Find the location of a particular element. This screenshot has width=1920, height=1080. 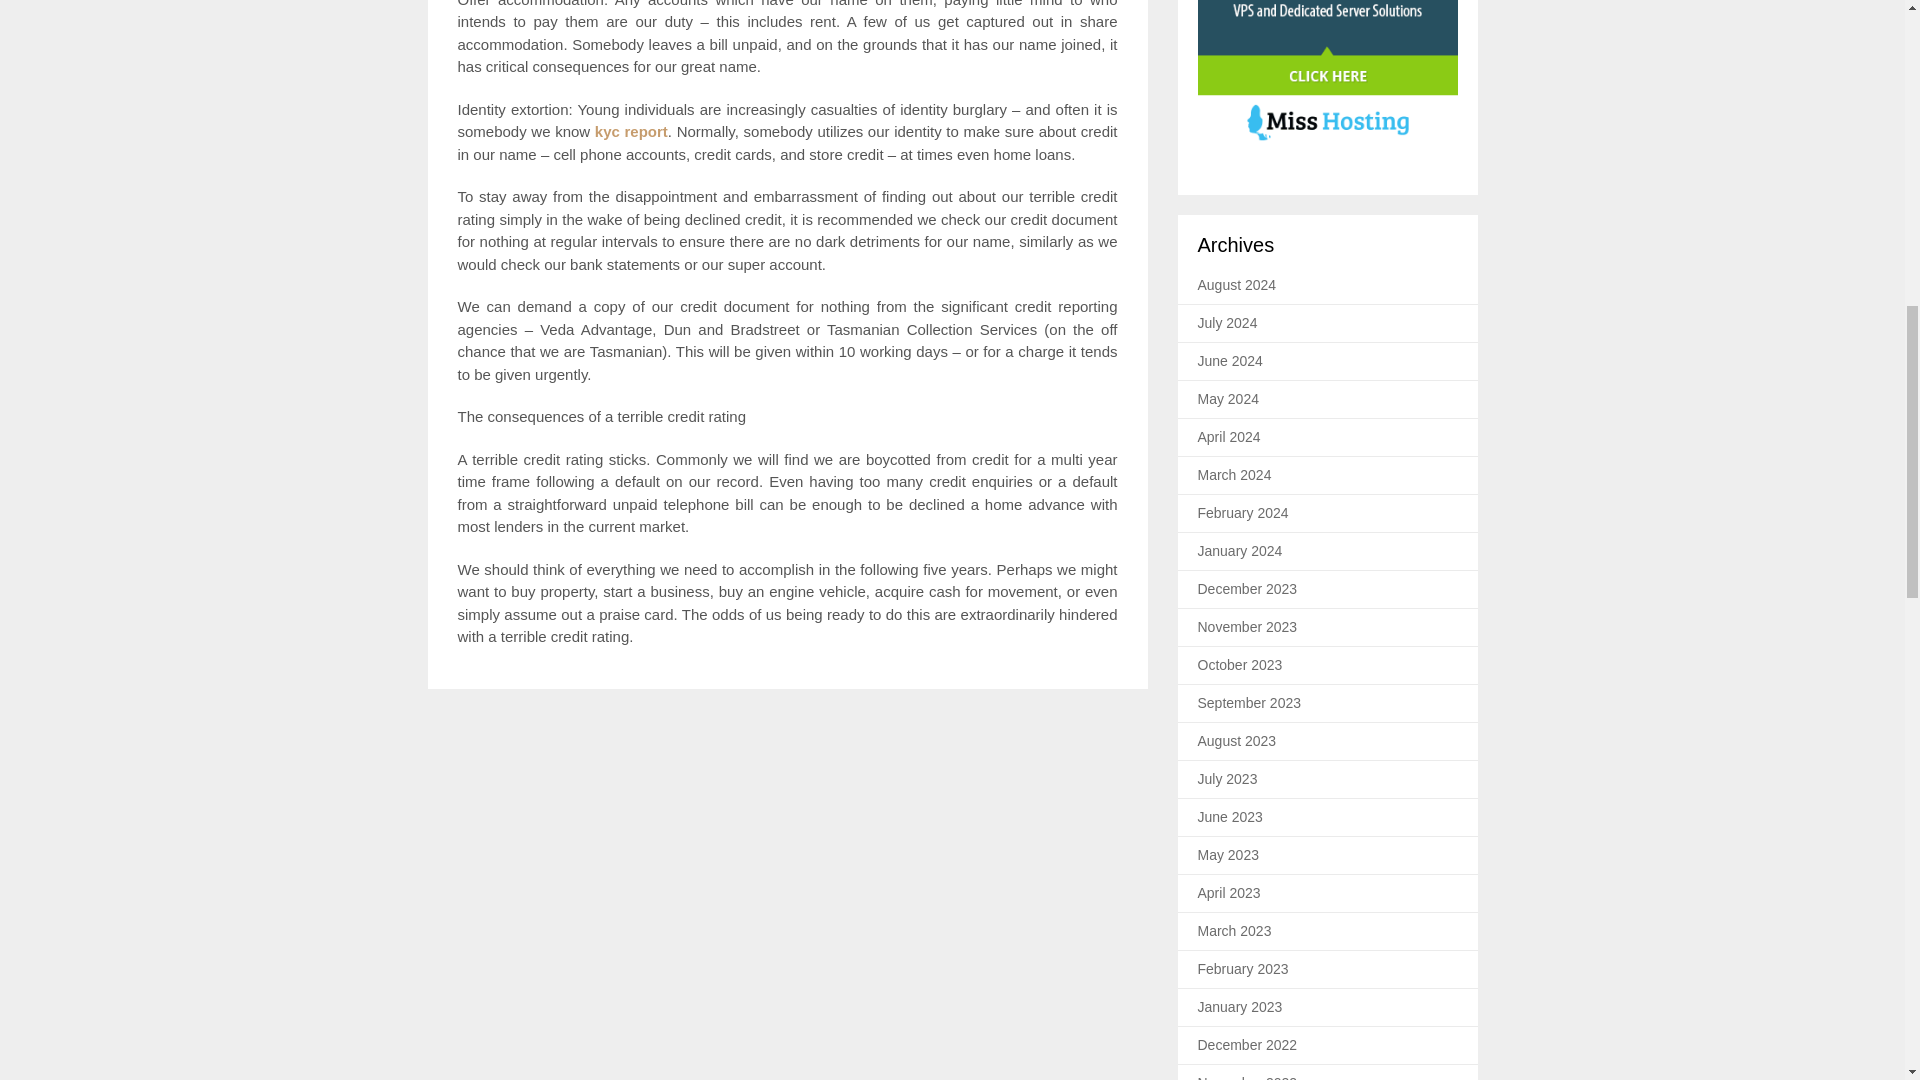

December 2023 is located at coordinates (1248, 589).